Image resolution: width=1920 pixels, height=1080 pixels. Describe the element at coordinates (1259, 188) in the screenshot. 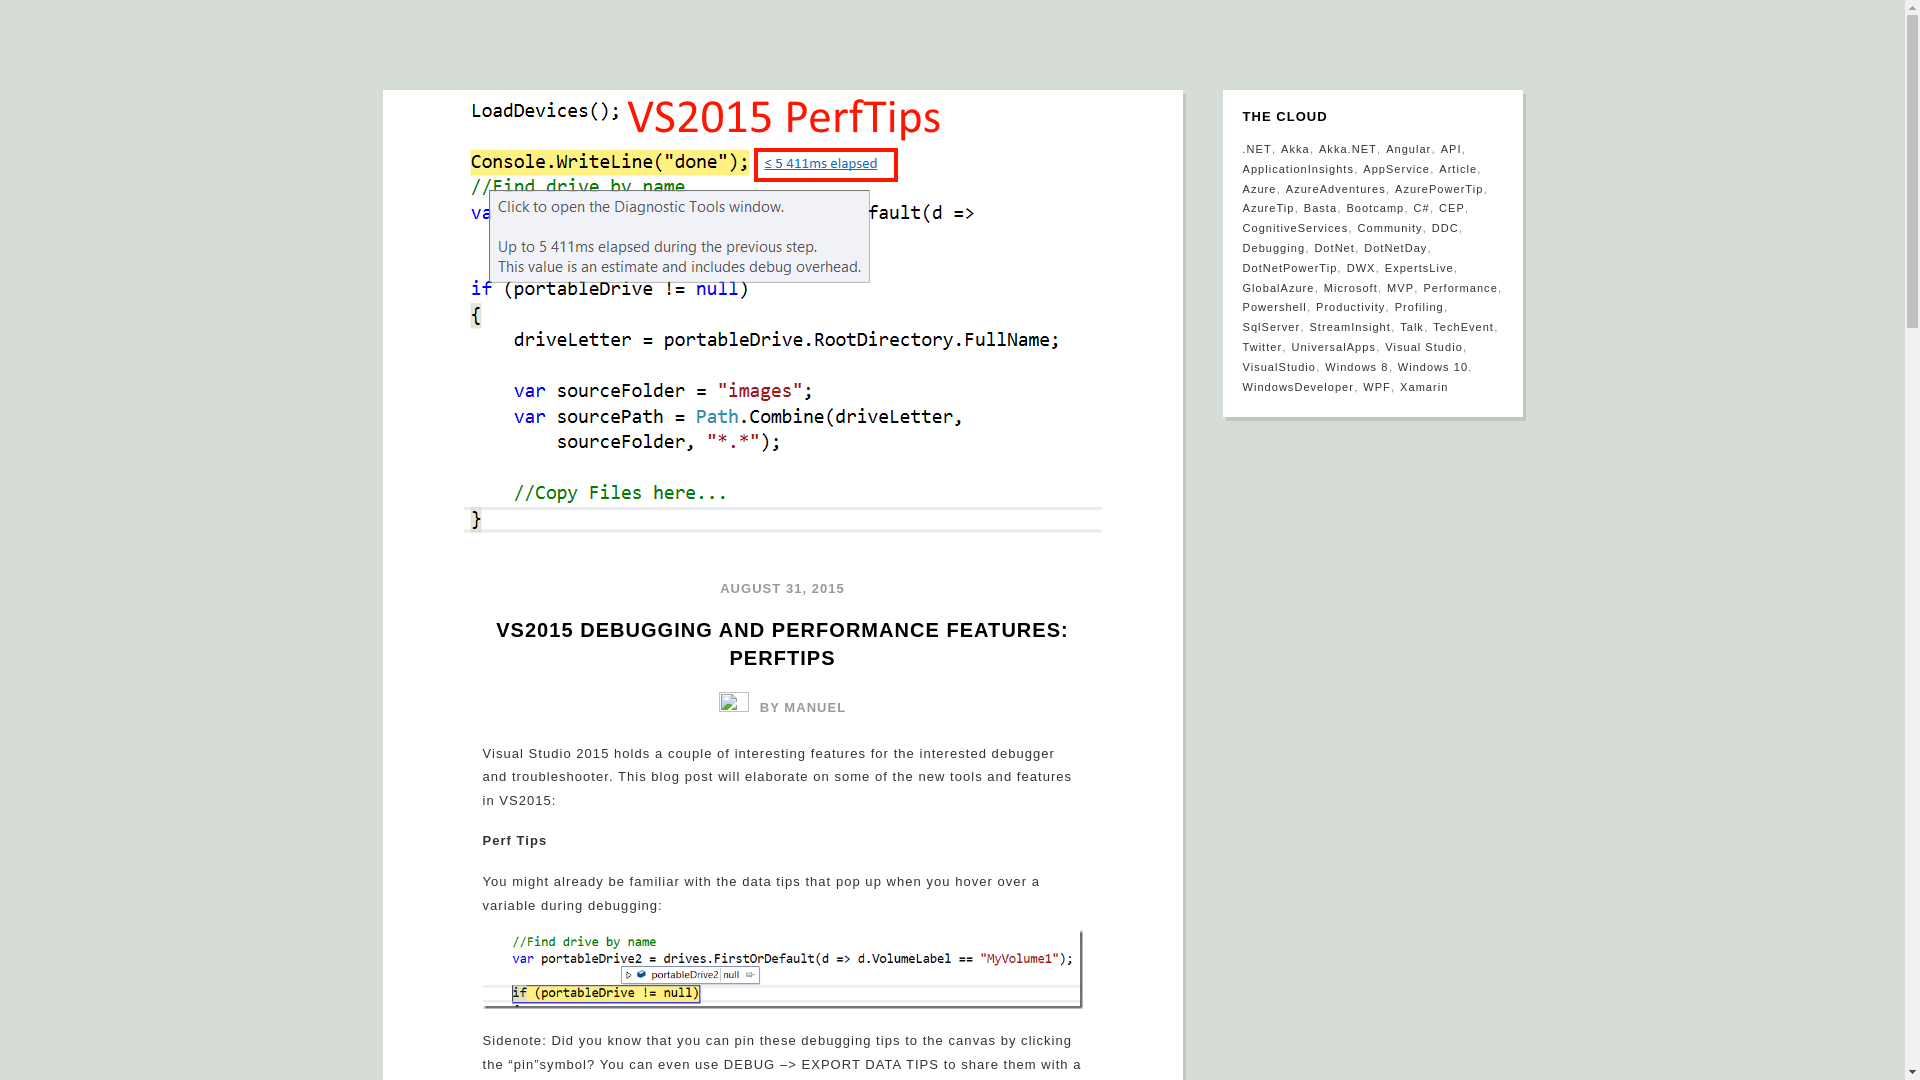

I see `Azure` at that location.